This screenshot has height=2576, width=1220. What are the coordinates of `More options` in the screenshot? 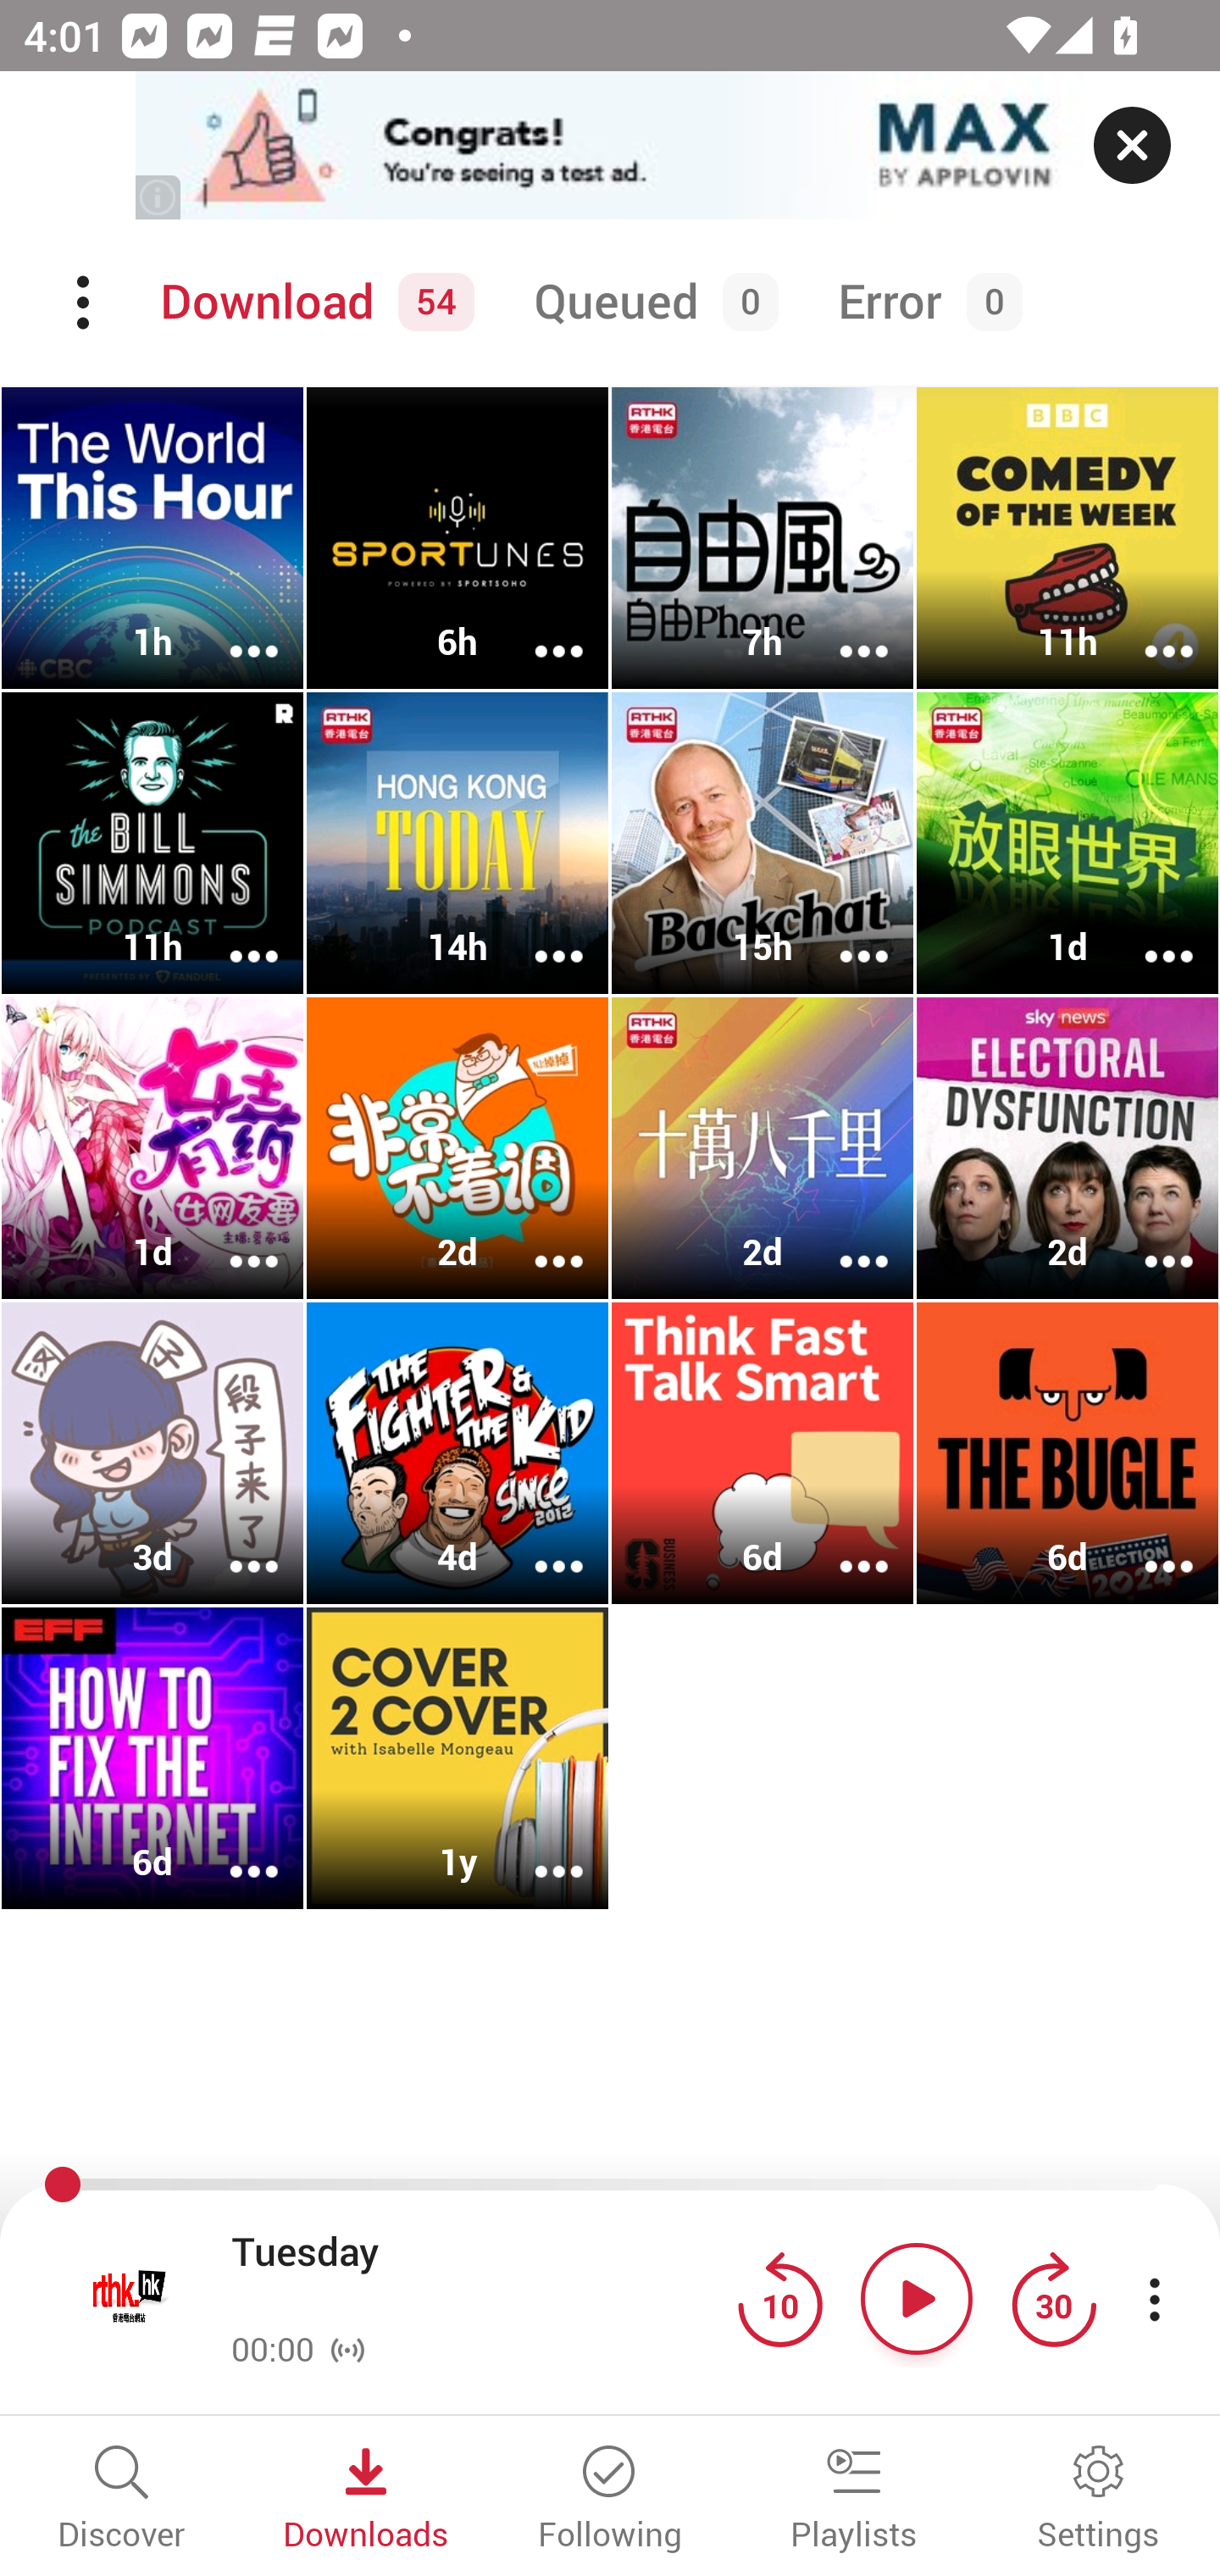 It's located at (842, 1546).